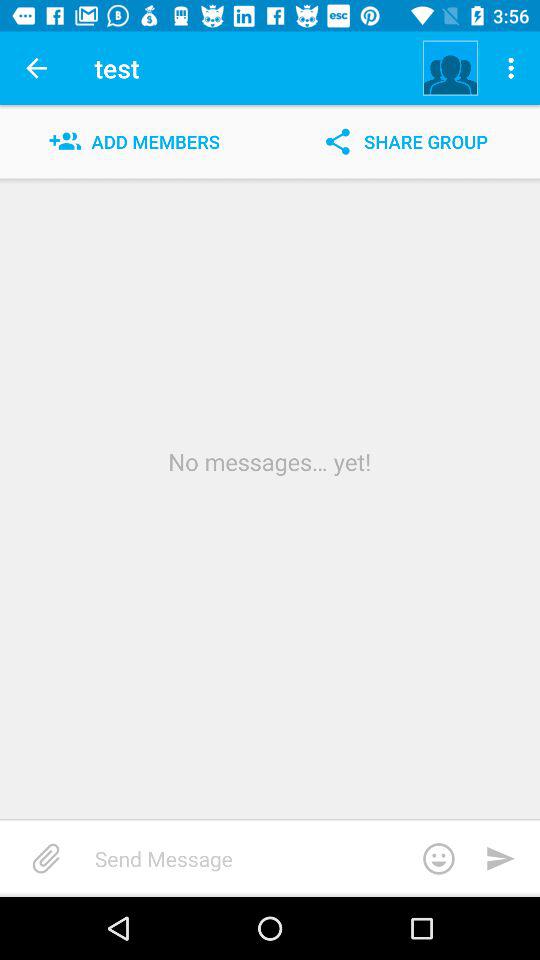 This screenshot has height=960, width=540. What do you see at coordinates (514, 68) in the screenshot?
I see `launch icon above share group` at bounding box center [514, 68].